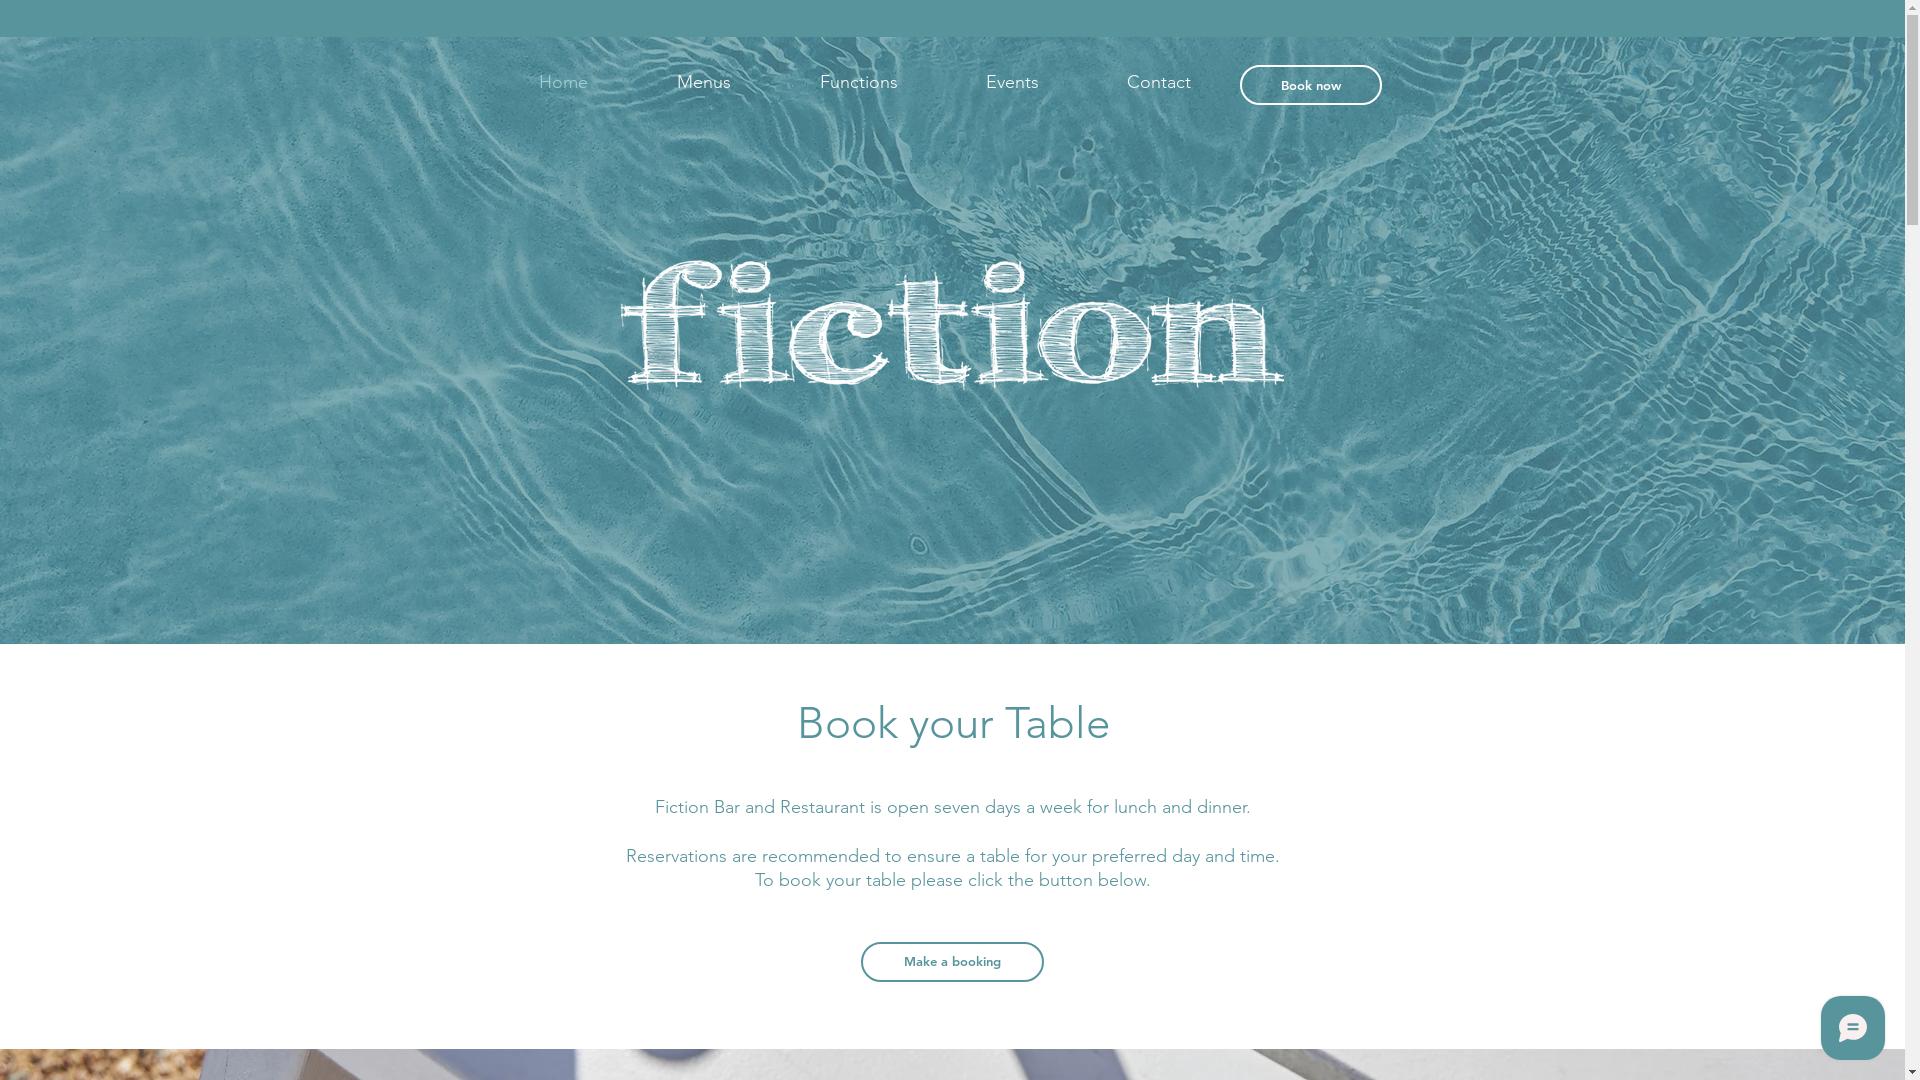 The image size is (1920, 1080). I want to click on Functions, so click(859, 82).